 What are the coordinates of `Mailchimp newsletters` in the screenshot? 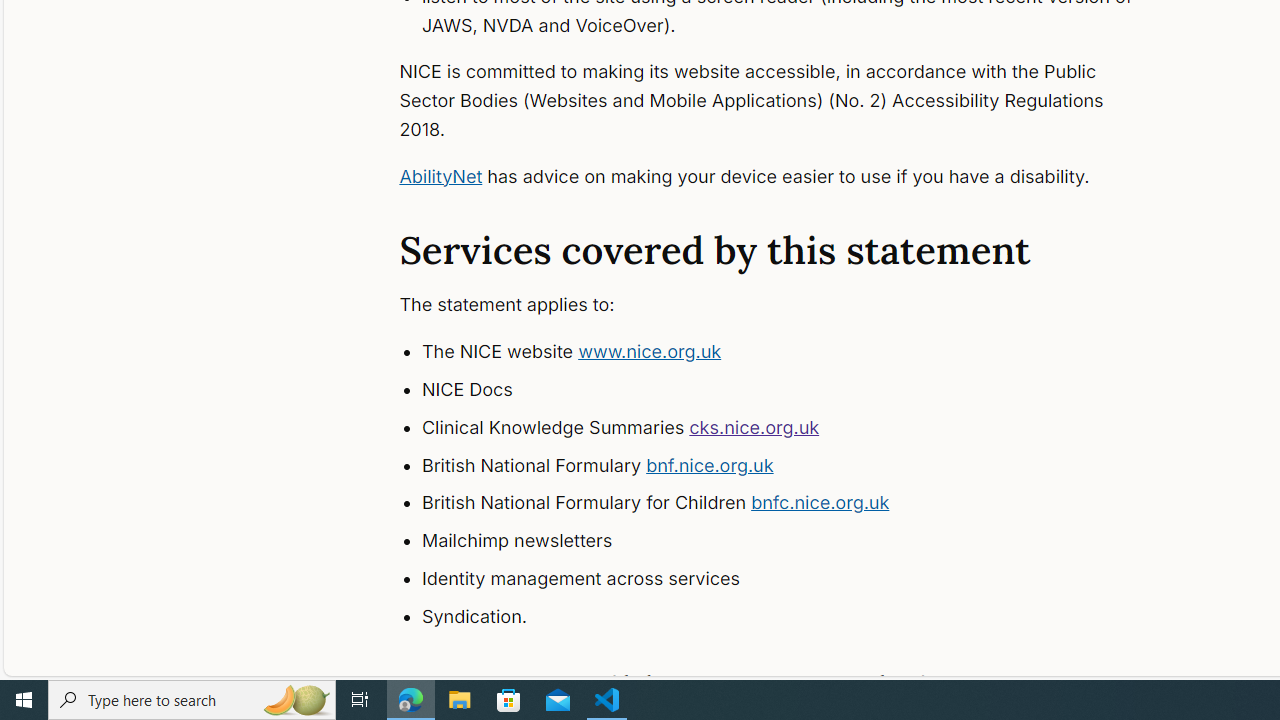 It's located at (796, 541).